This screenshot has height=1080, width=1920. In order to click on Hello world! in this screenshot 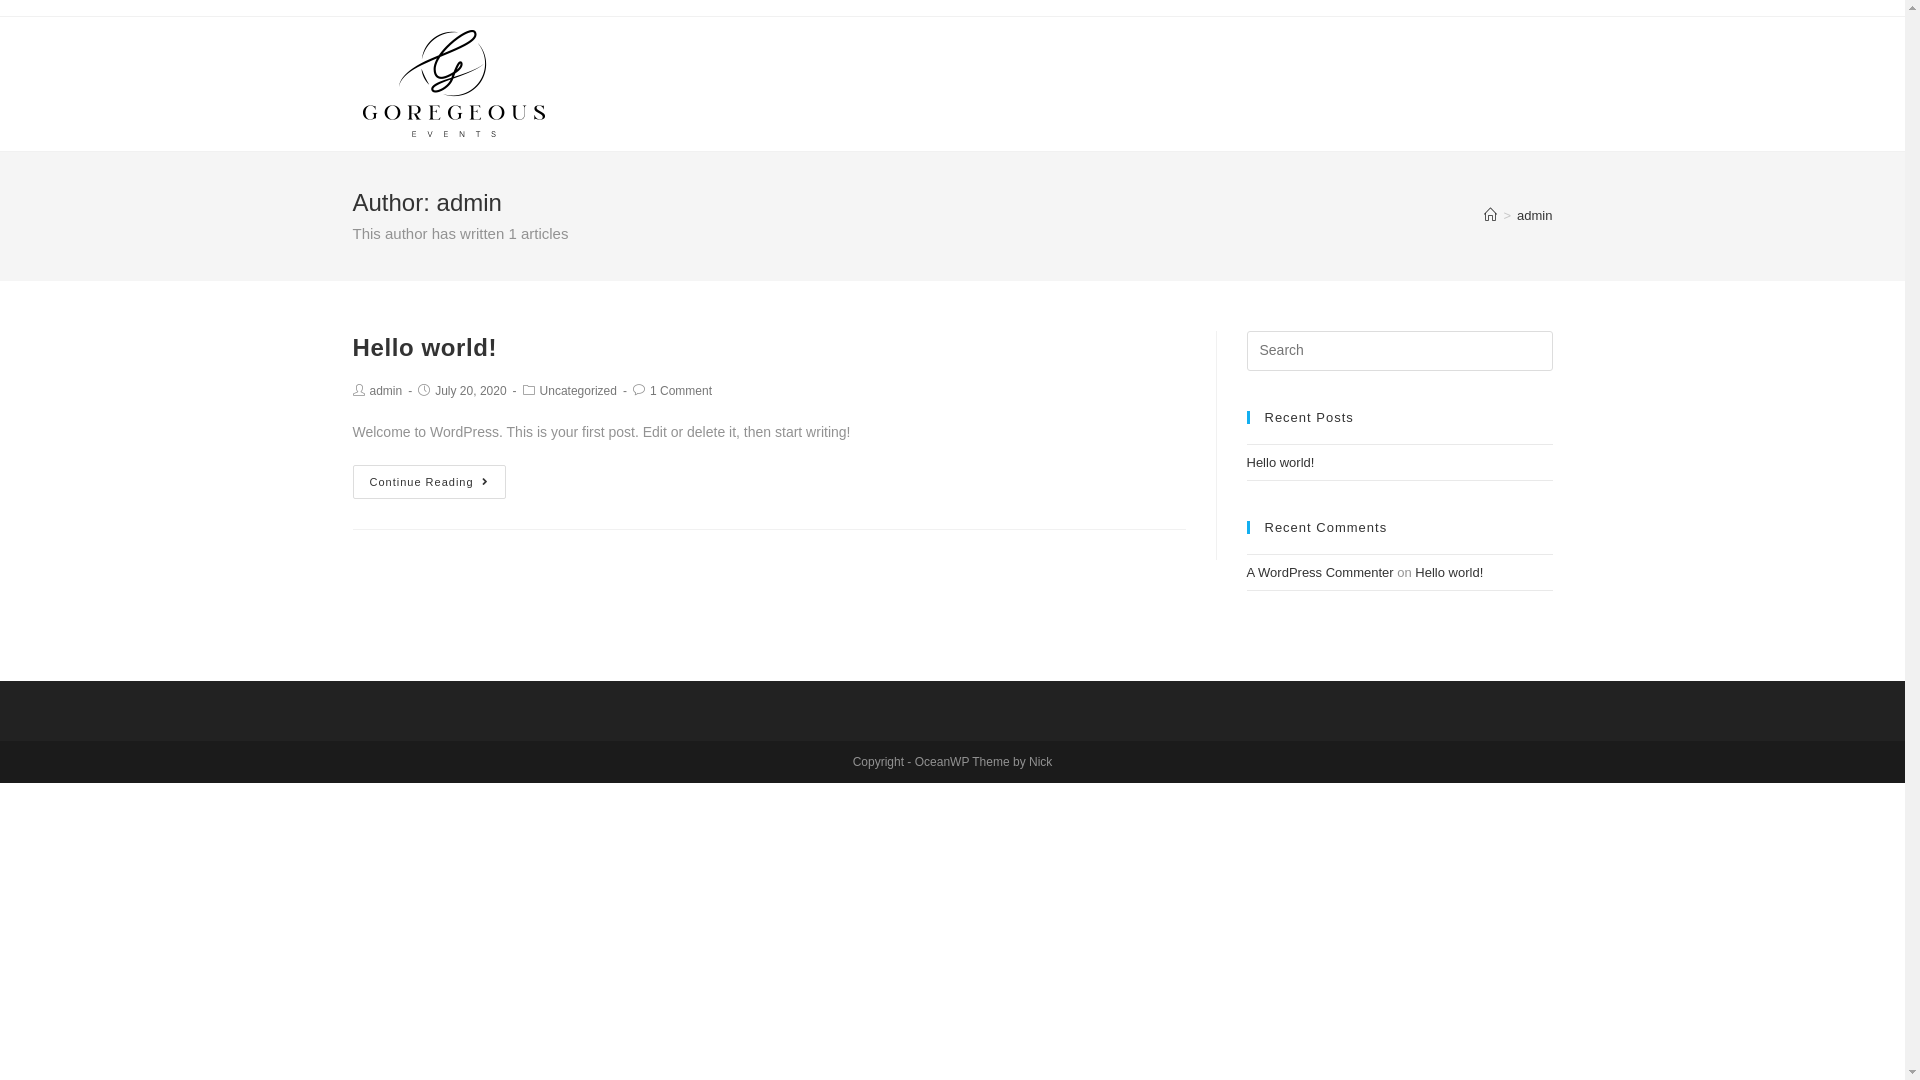, I will do `click(424, 348)`.